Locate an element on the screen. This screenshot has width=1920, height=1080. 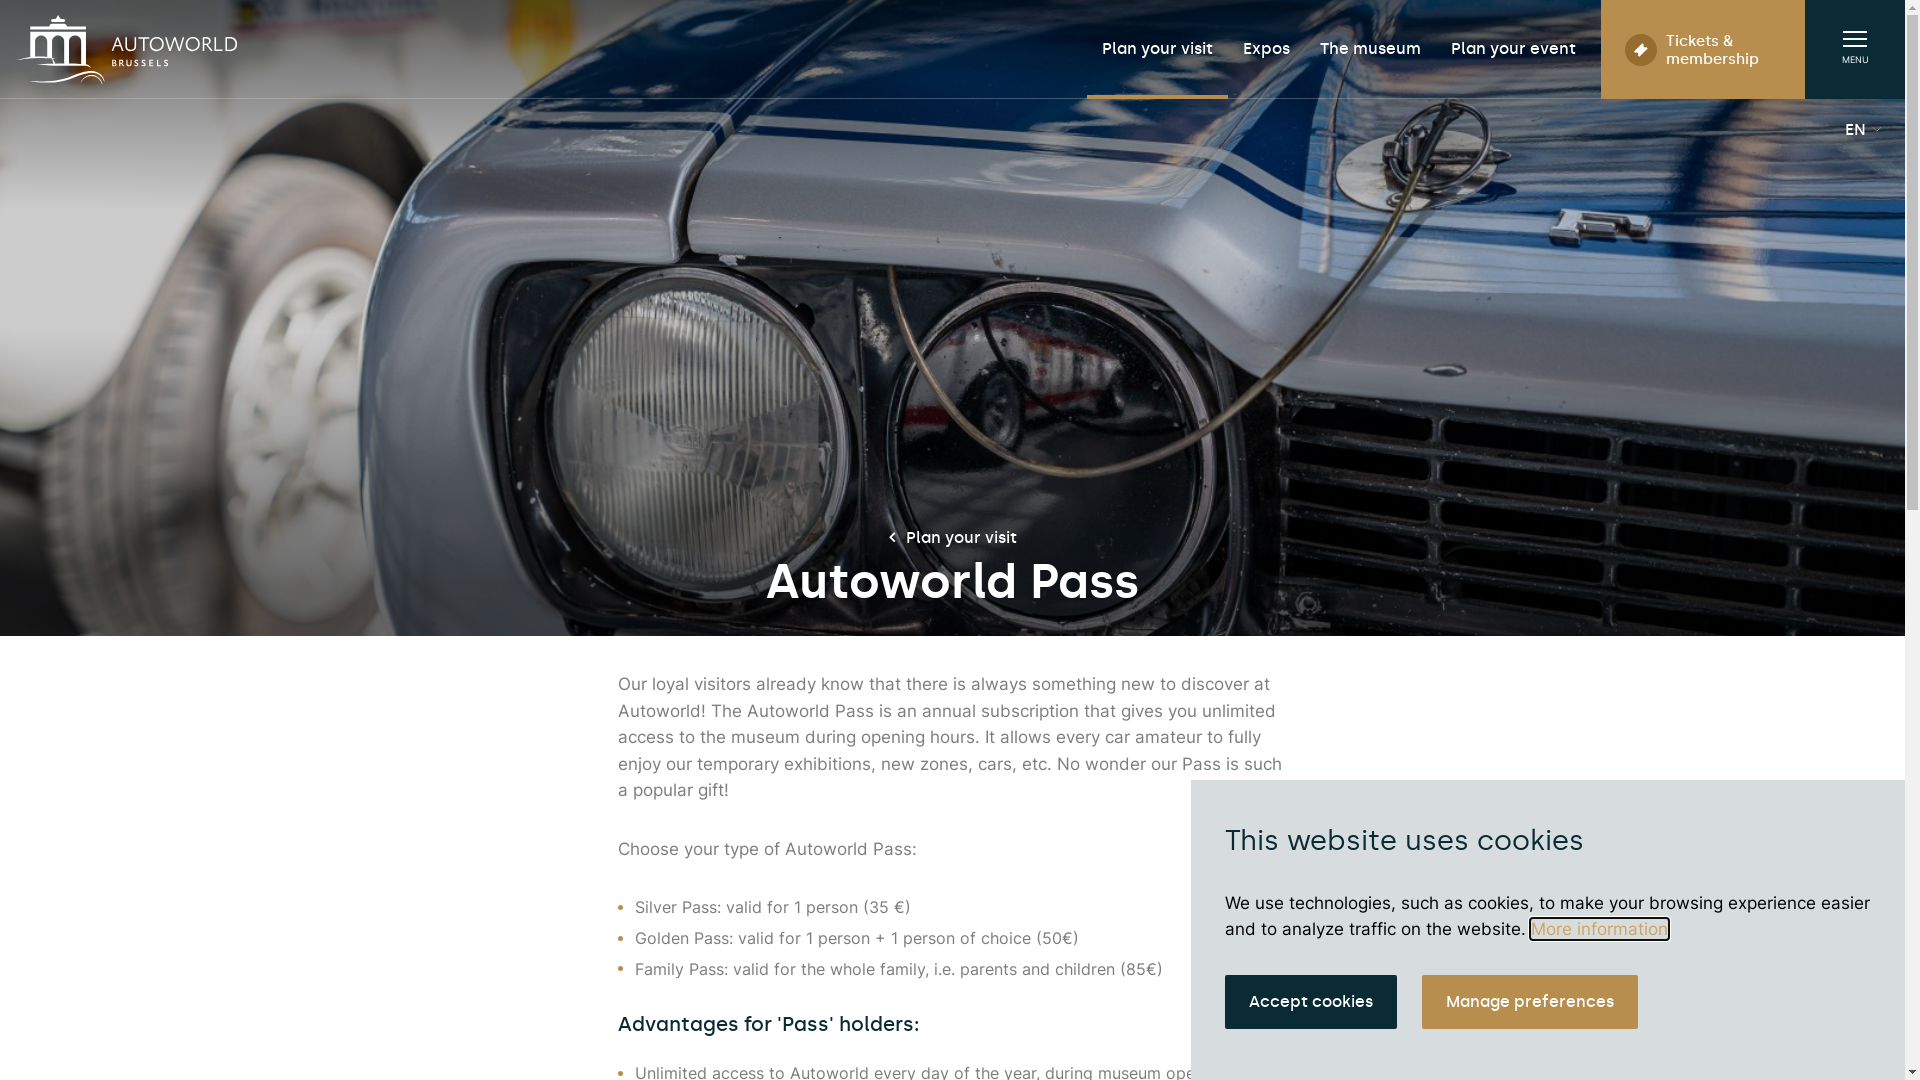
Plan your visit is located at coordinates (1158, 50).